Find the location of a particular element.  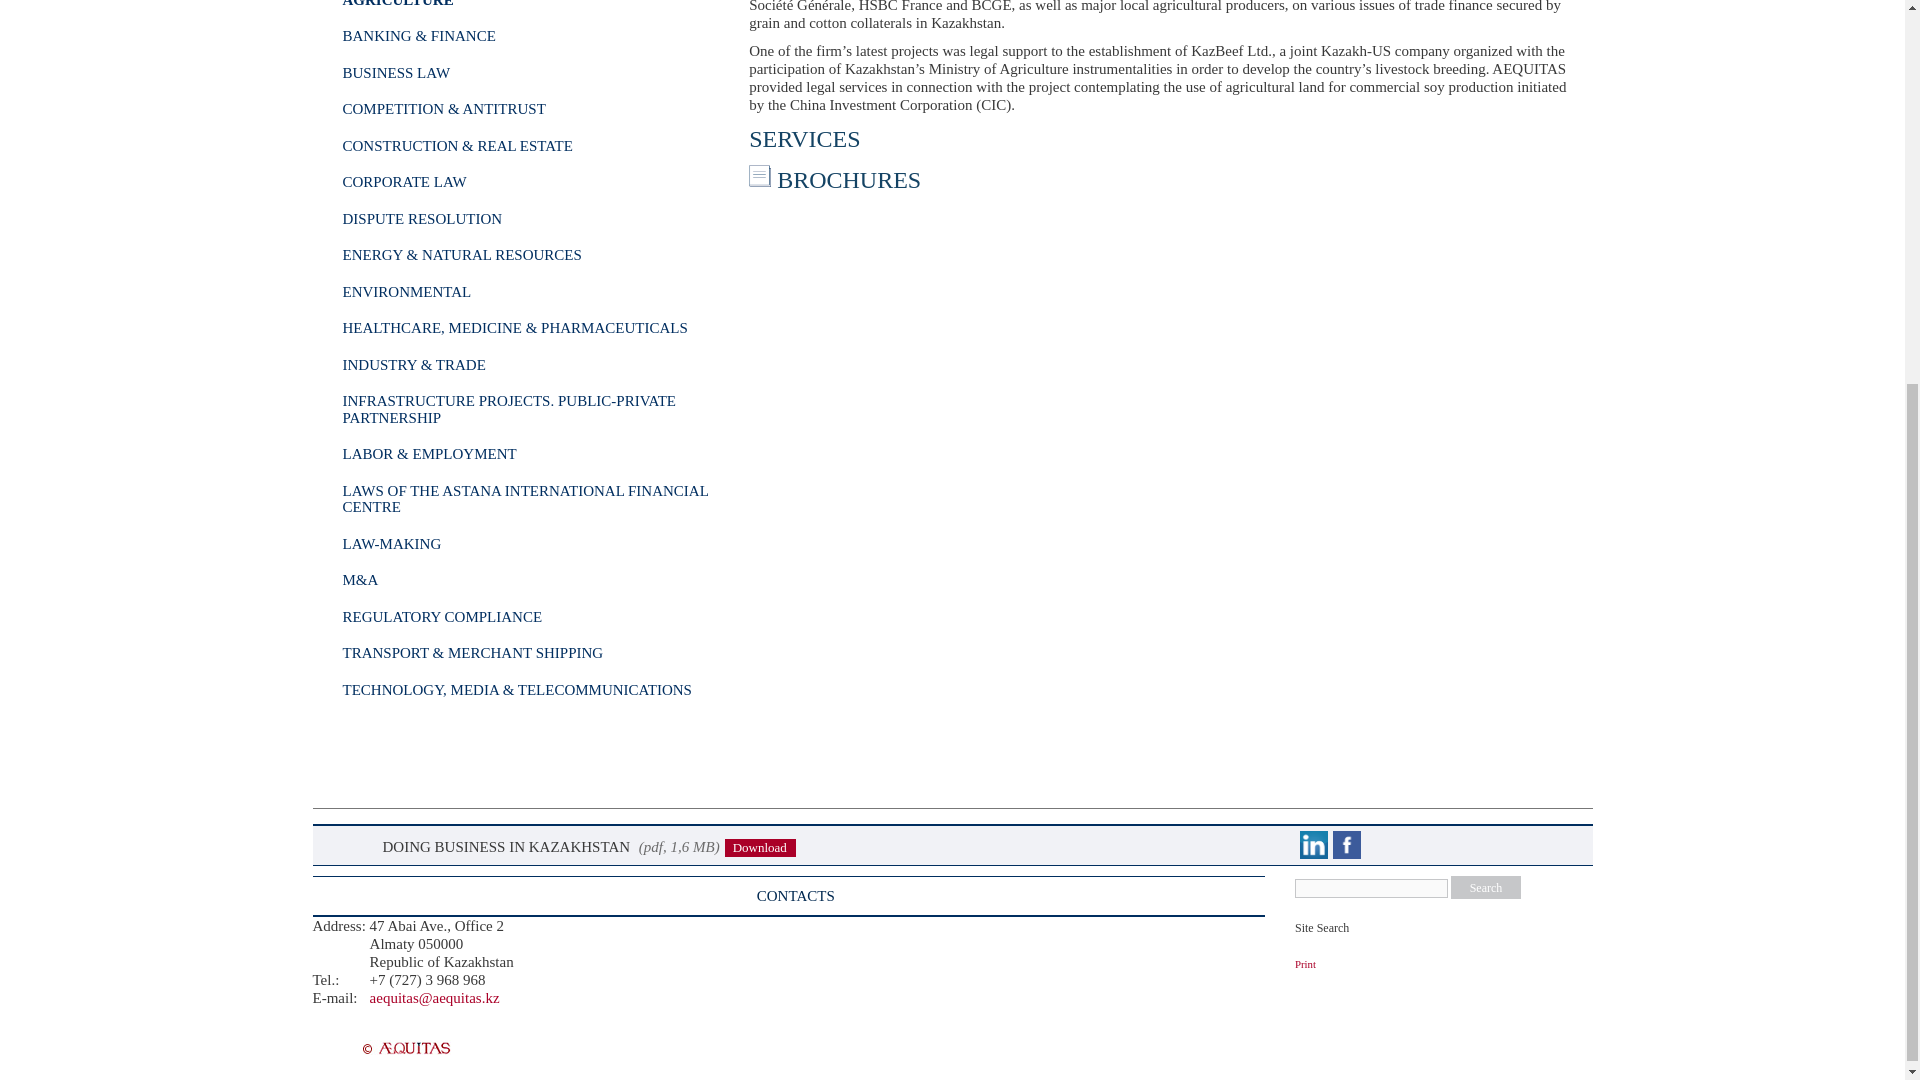

CORPORATE LAW is located at coordinates (404, 182).